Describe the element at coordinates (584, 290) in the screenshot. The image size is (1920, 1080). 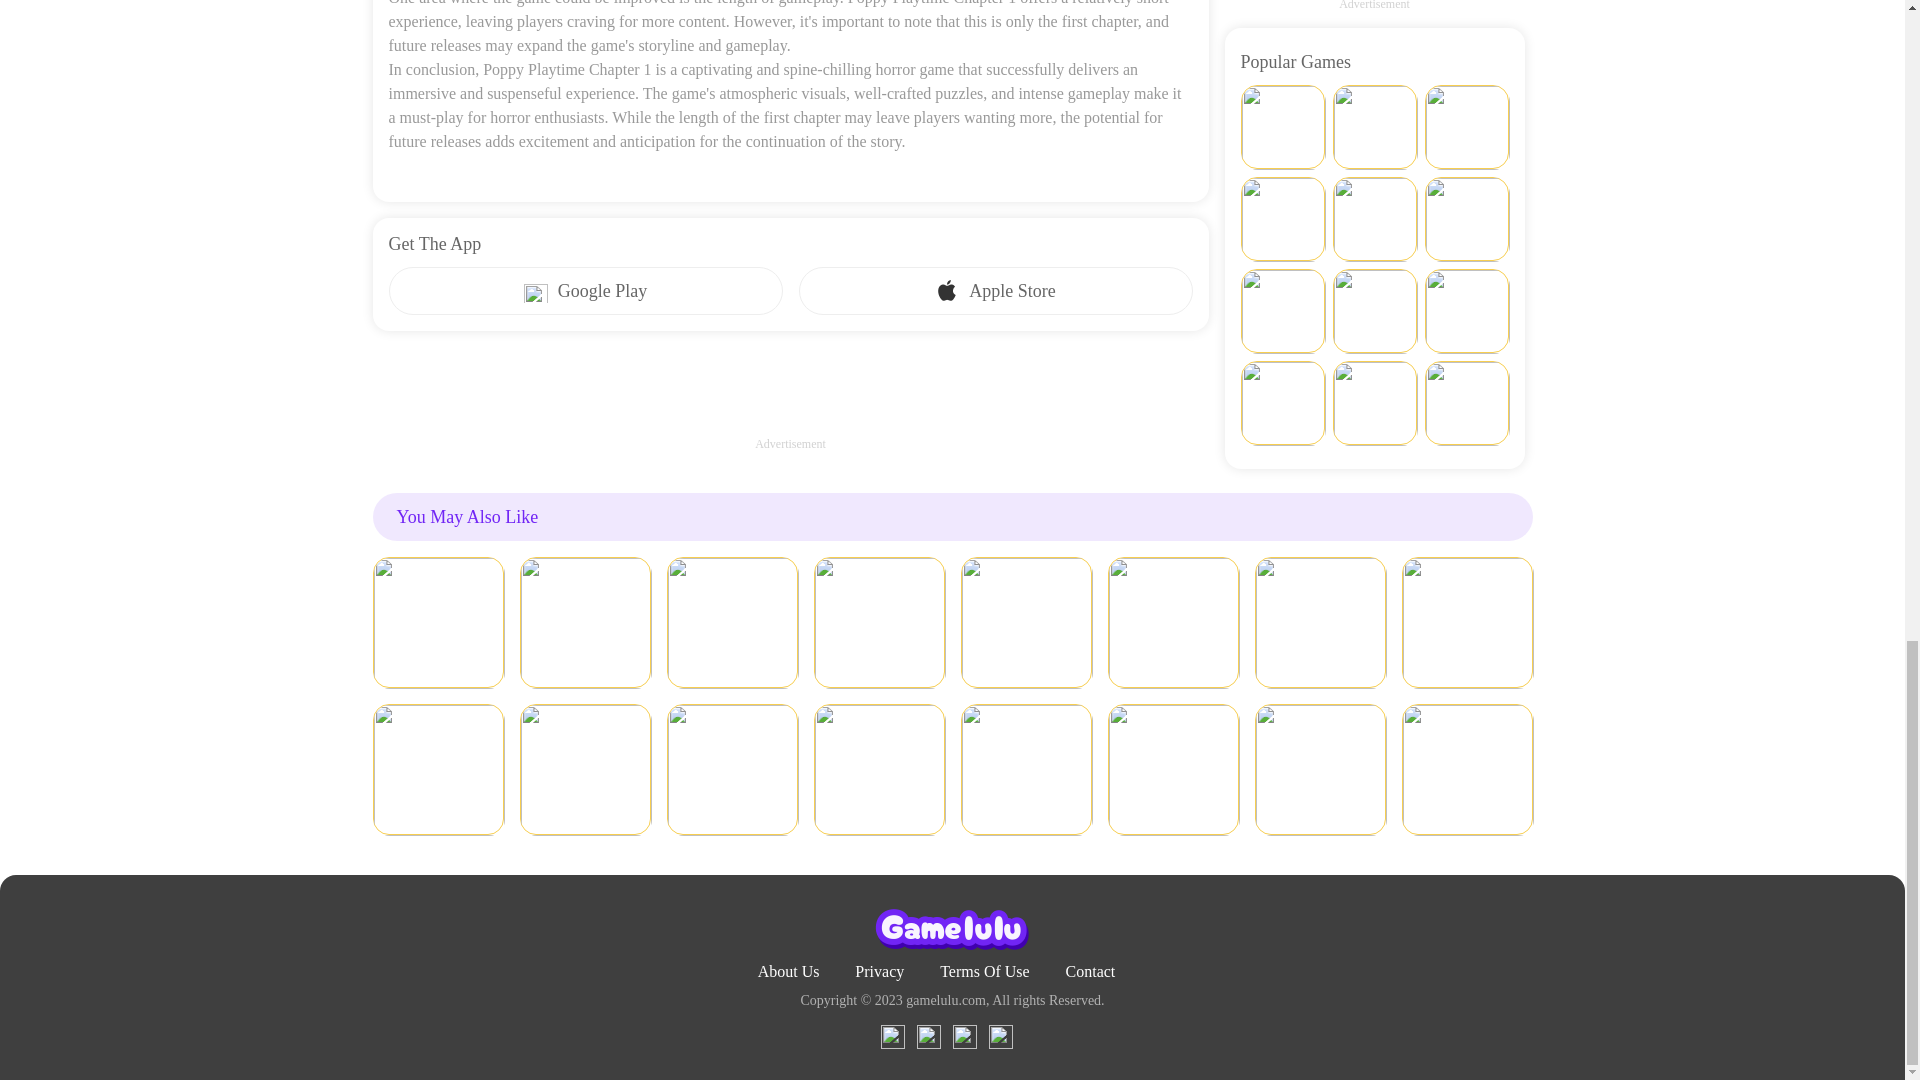
I see `Google Play` at that location.